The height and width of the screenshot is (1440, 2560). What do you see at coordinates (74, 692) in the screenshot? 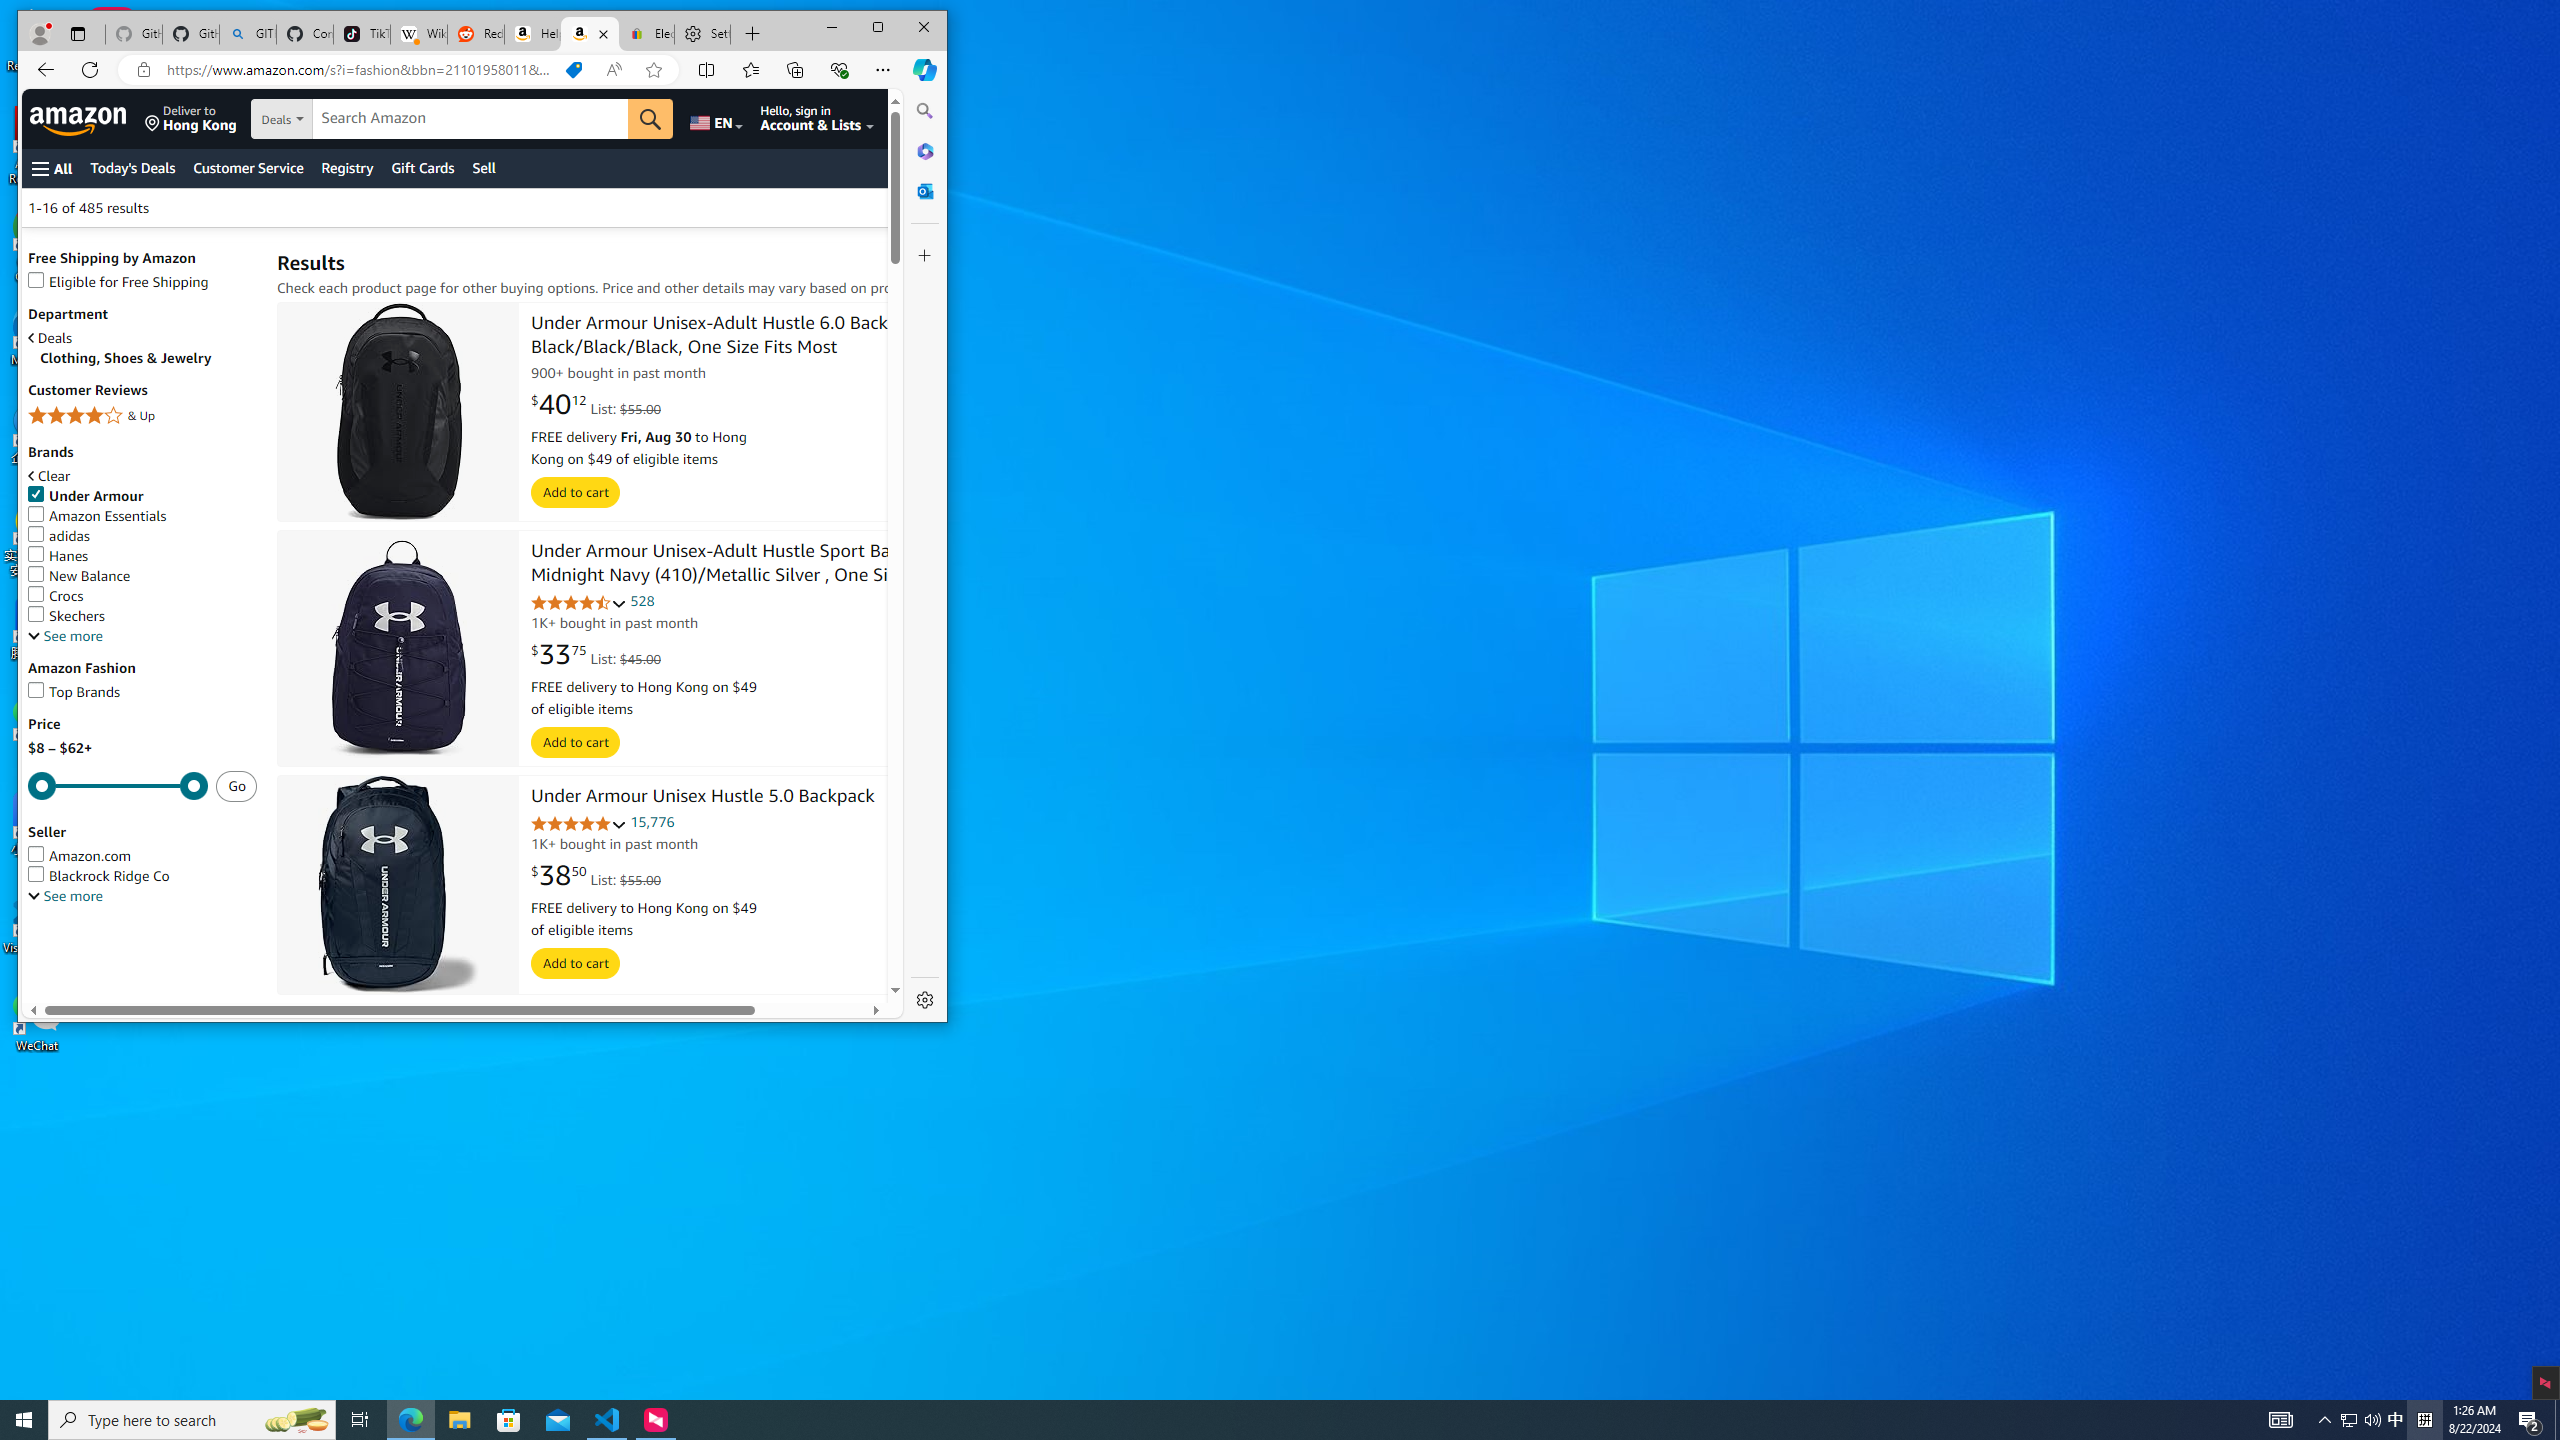
I see `Top Brands` at bounding box center [74, 692].